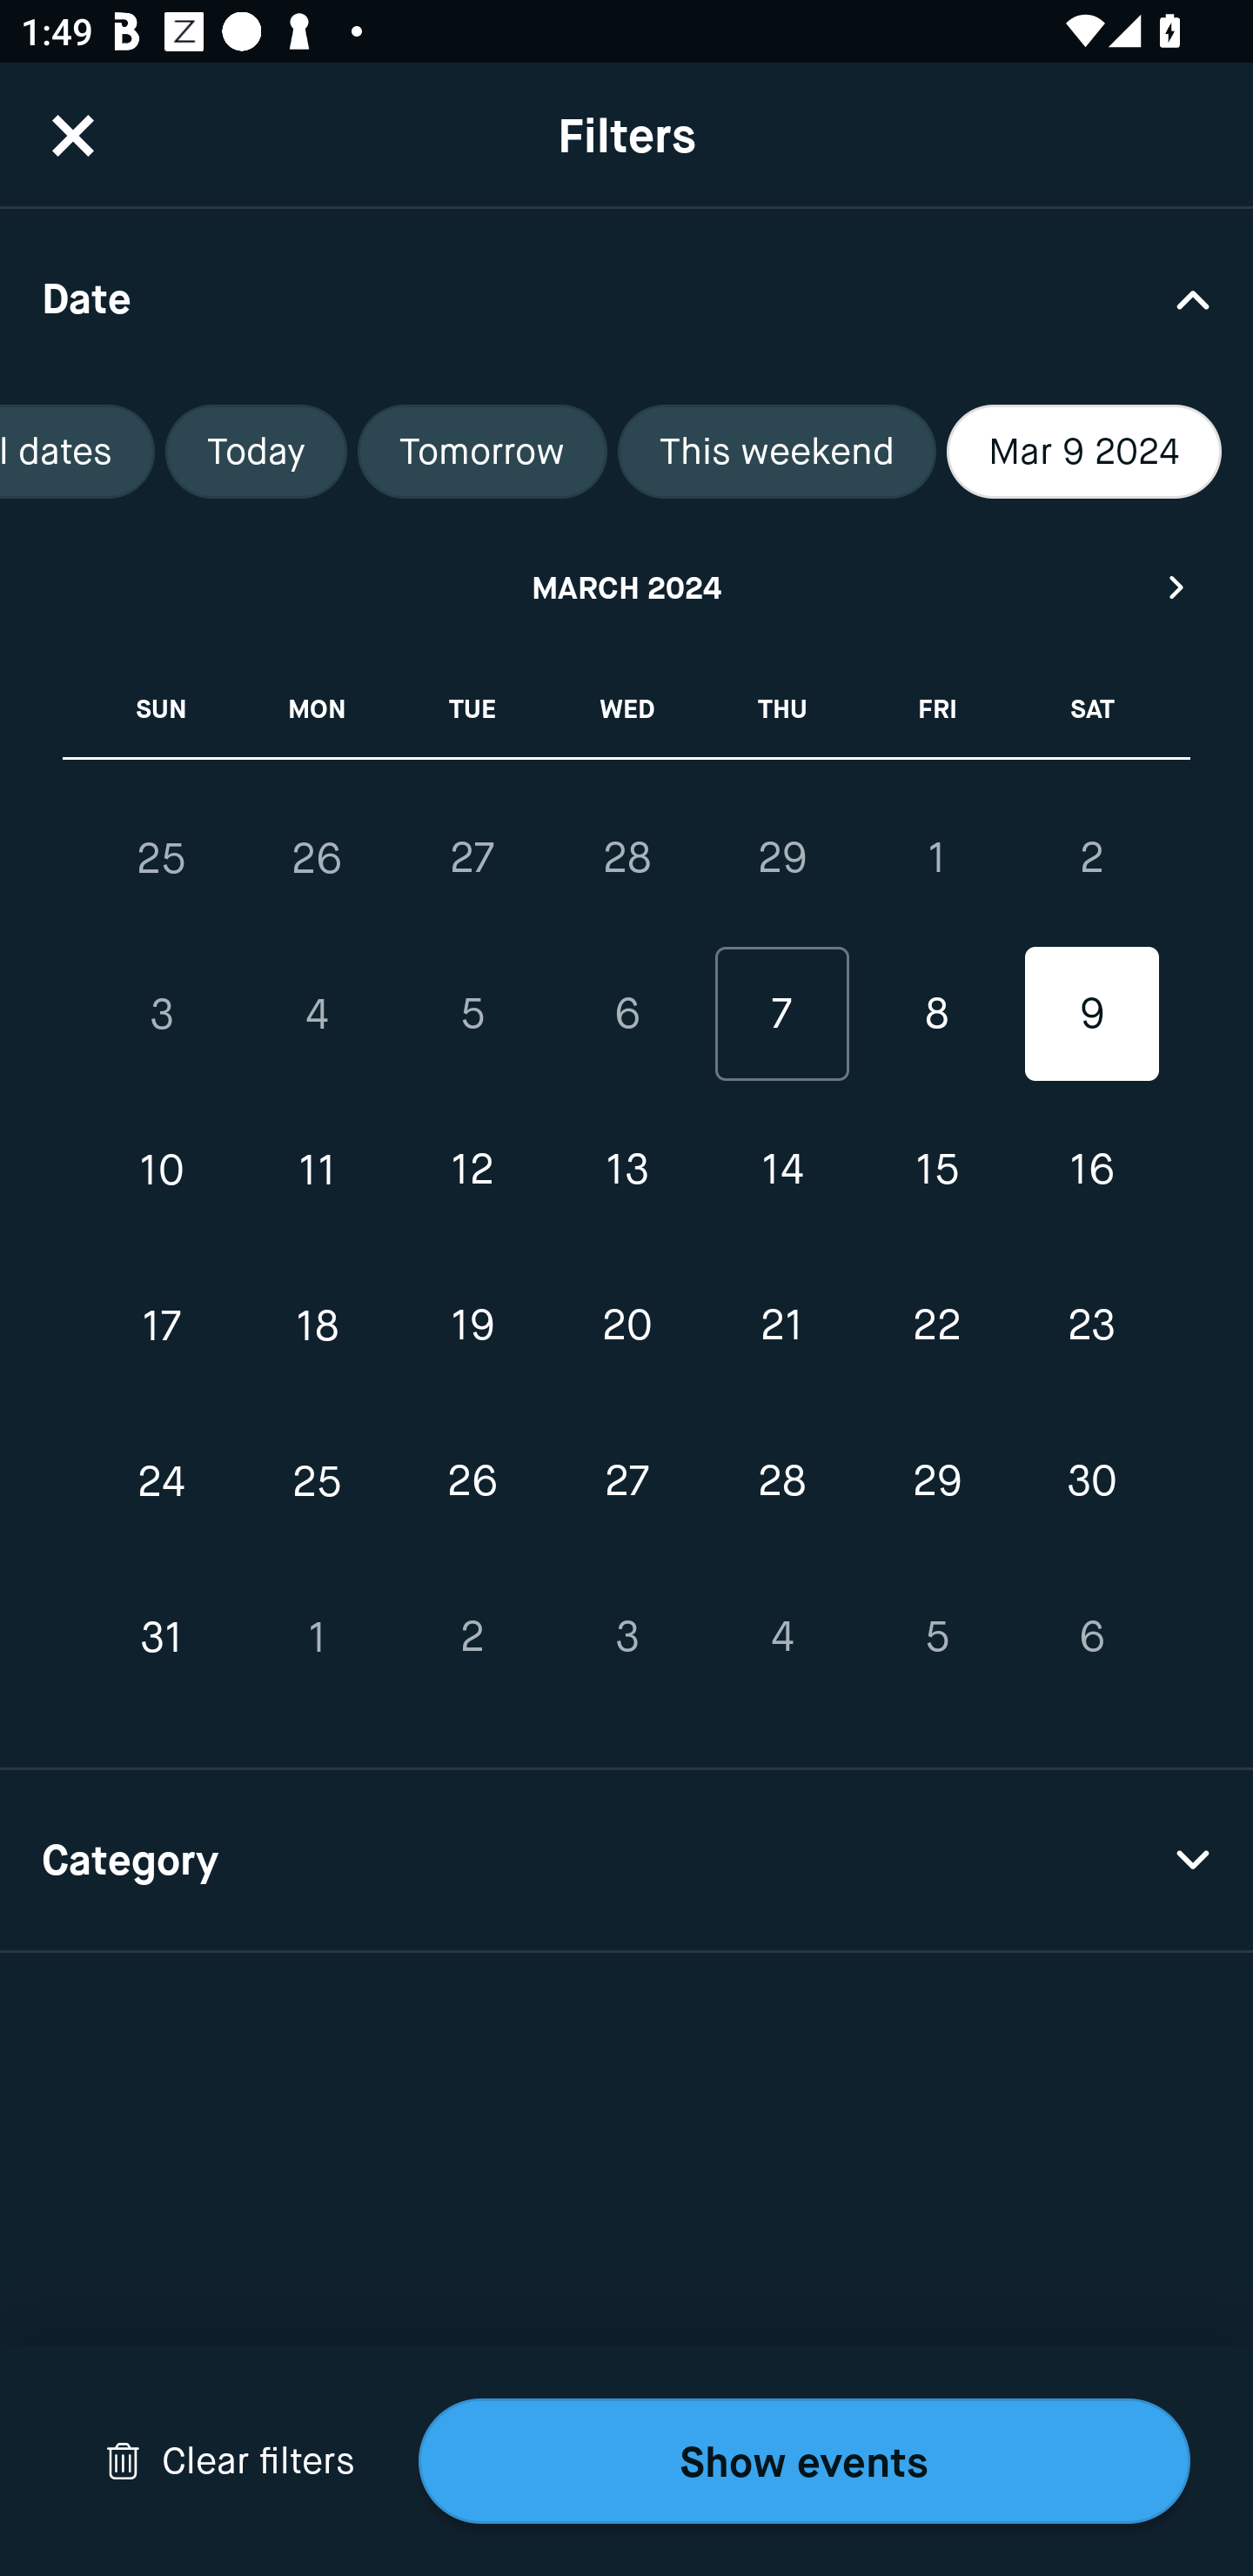  I want to click on 21, so click(781, 1325).